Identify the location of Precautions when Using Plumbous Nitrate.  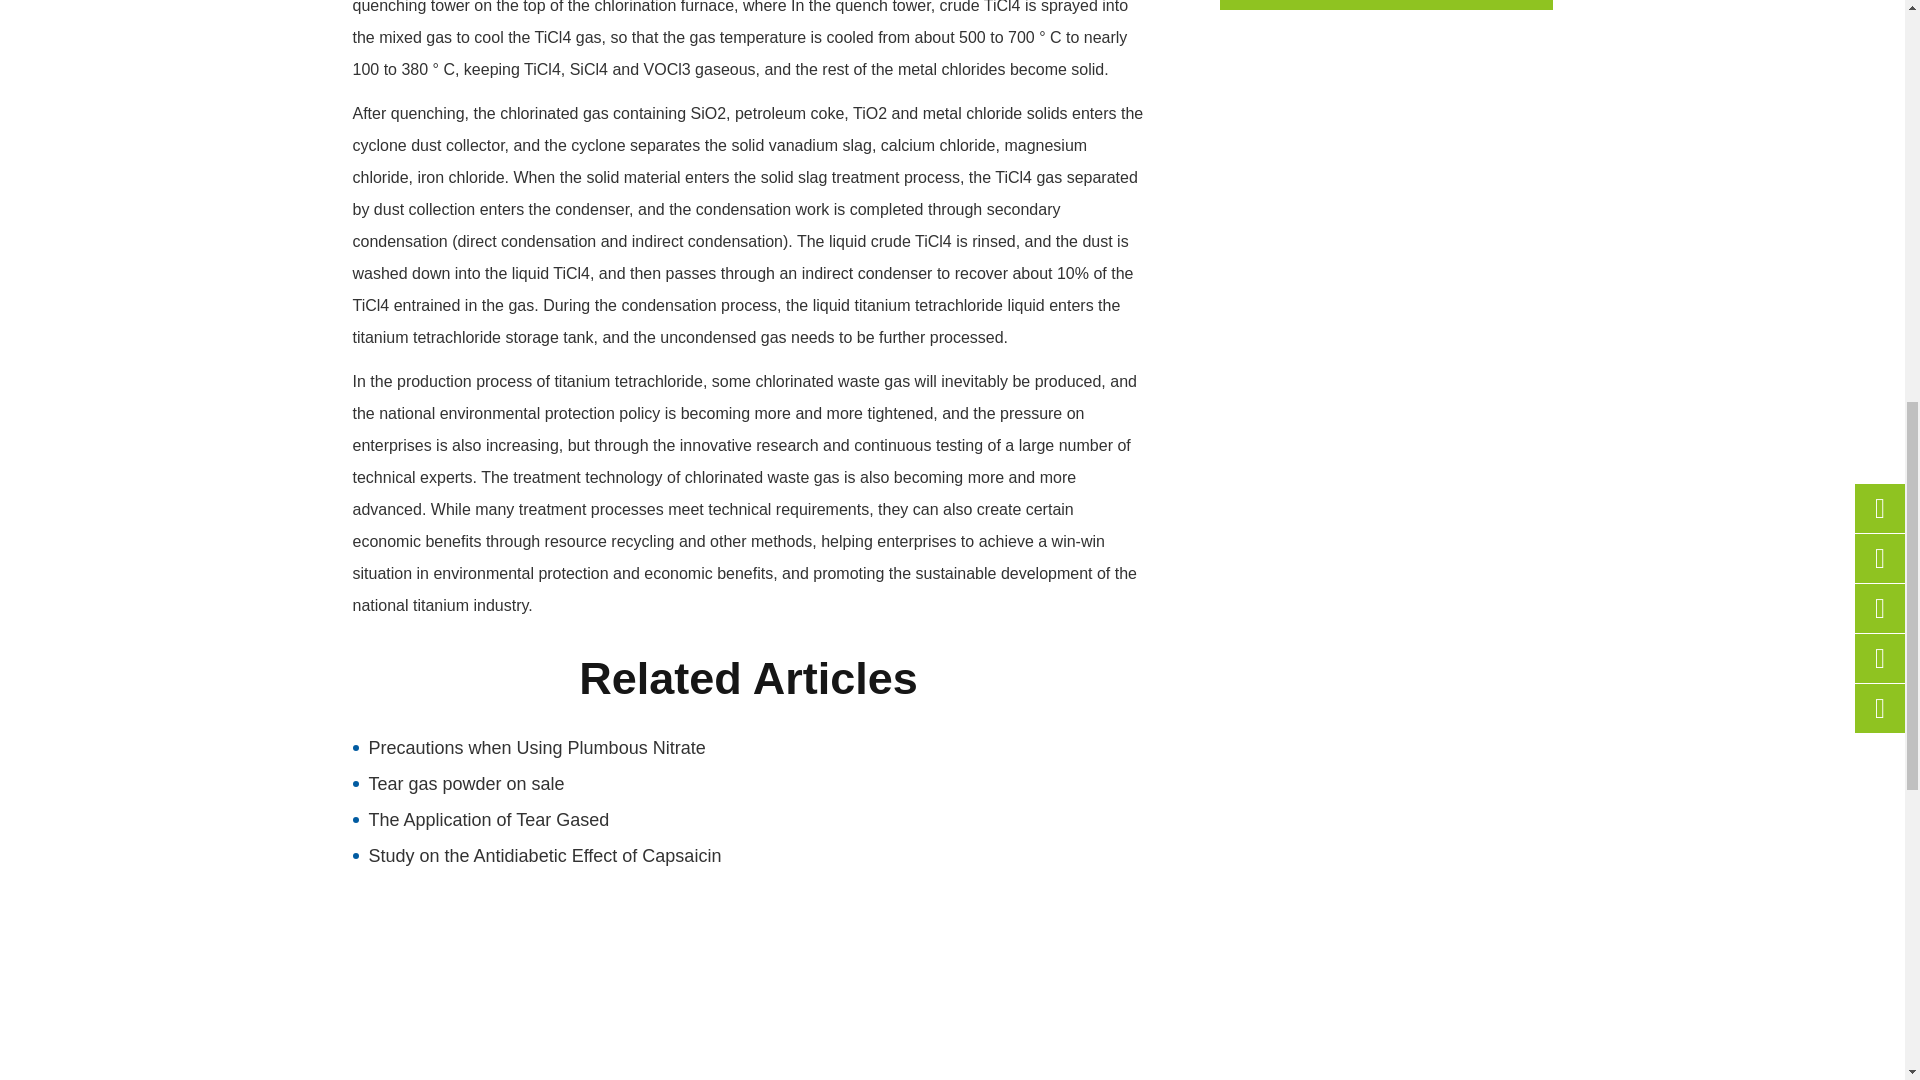
(748, 748).